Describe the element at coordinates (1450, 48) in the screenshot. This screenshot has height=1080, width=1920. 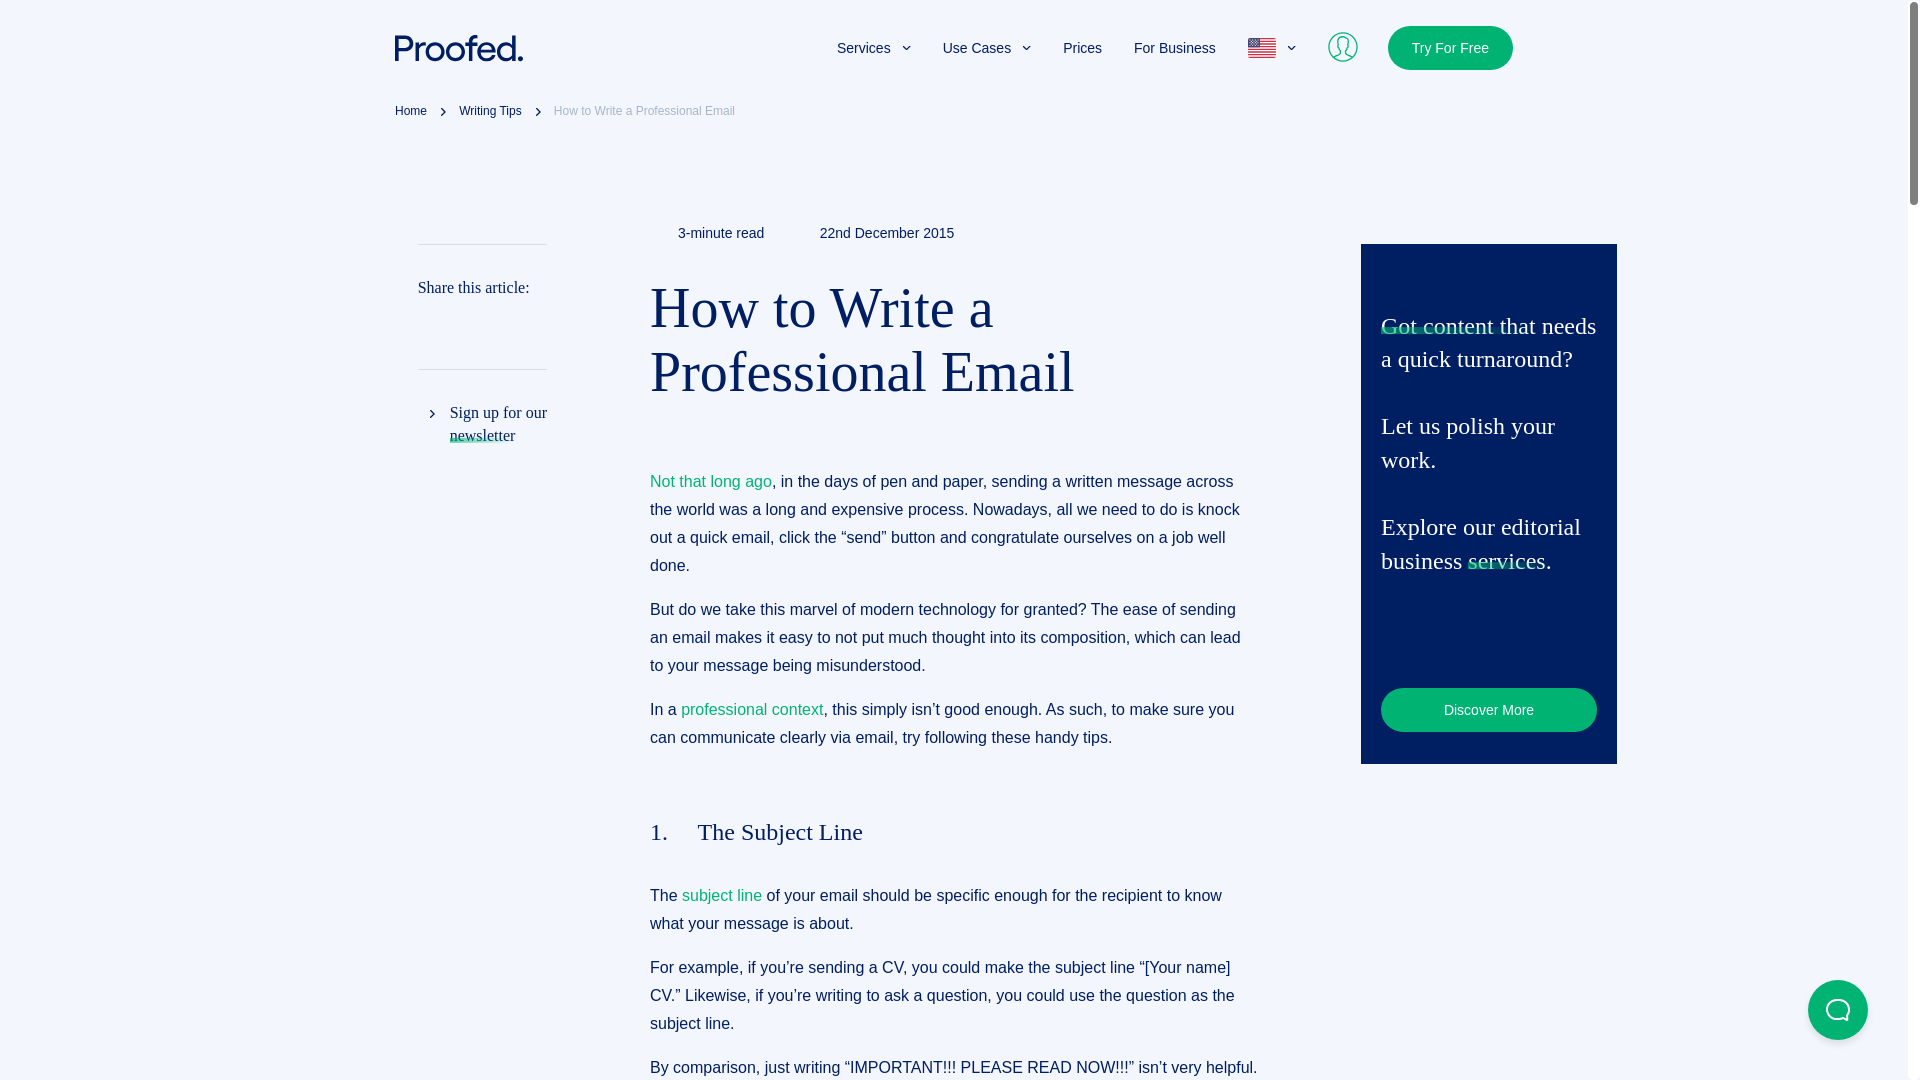
I see `Try For Free` at that location.